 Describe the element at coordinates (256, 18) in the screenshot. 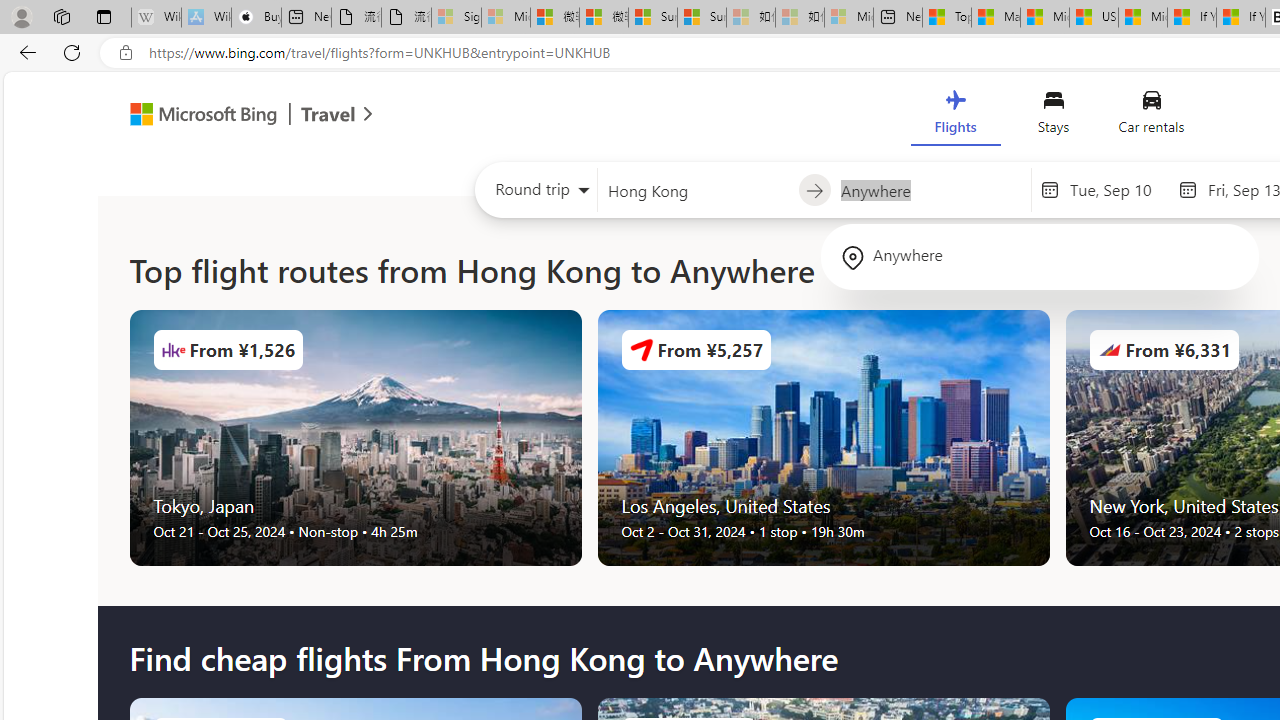

I see `Buy iPad - Apple` at that location.